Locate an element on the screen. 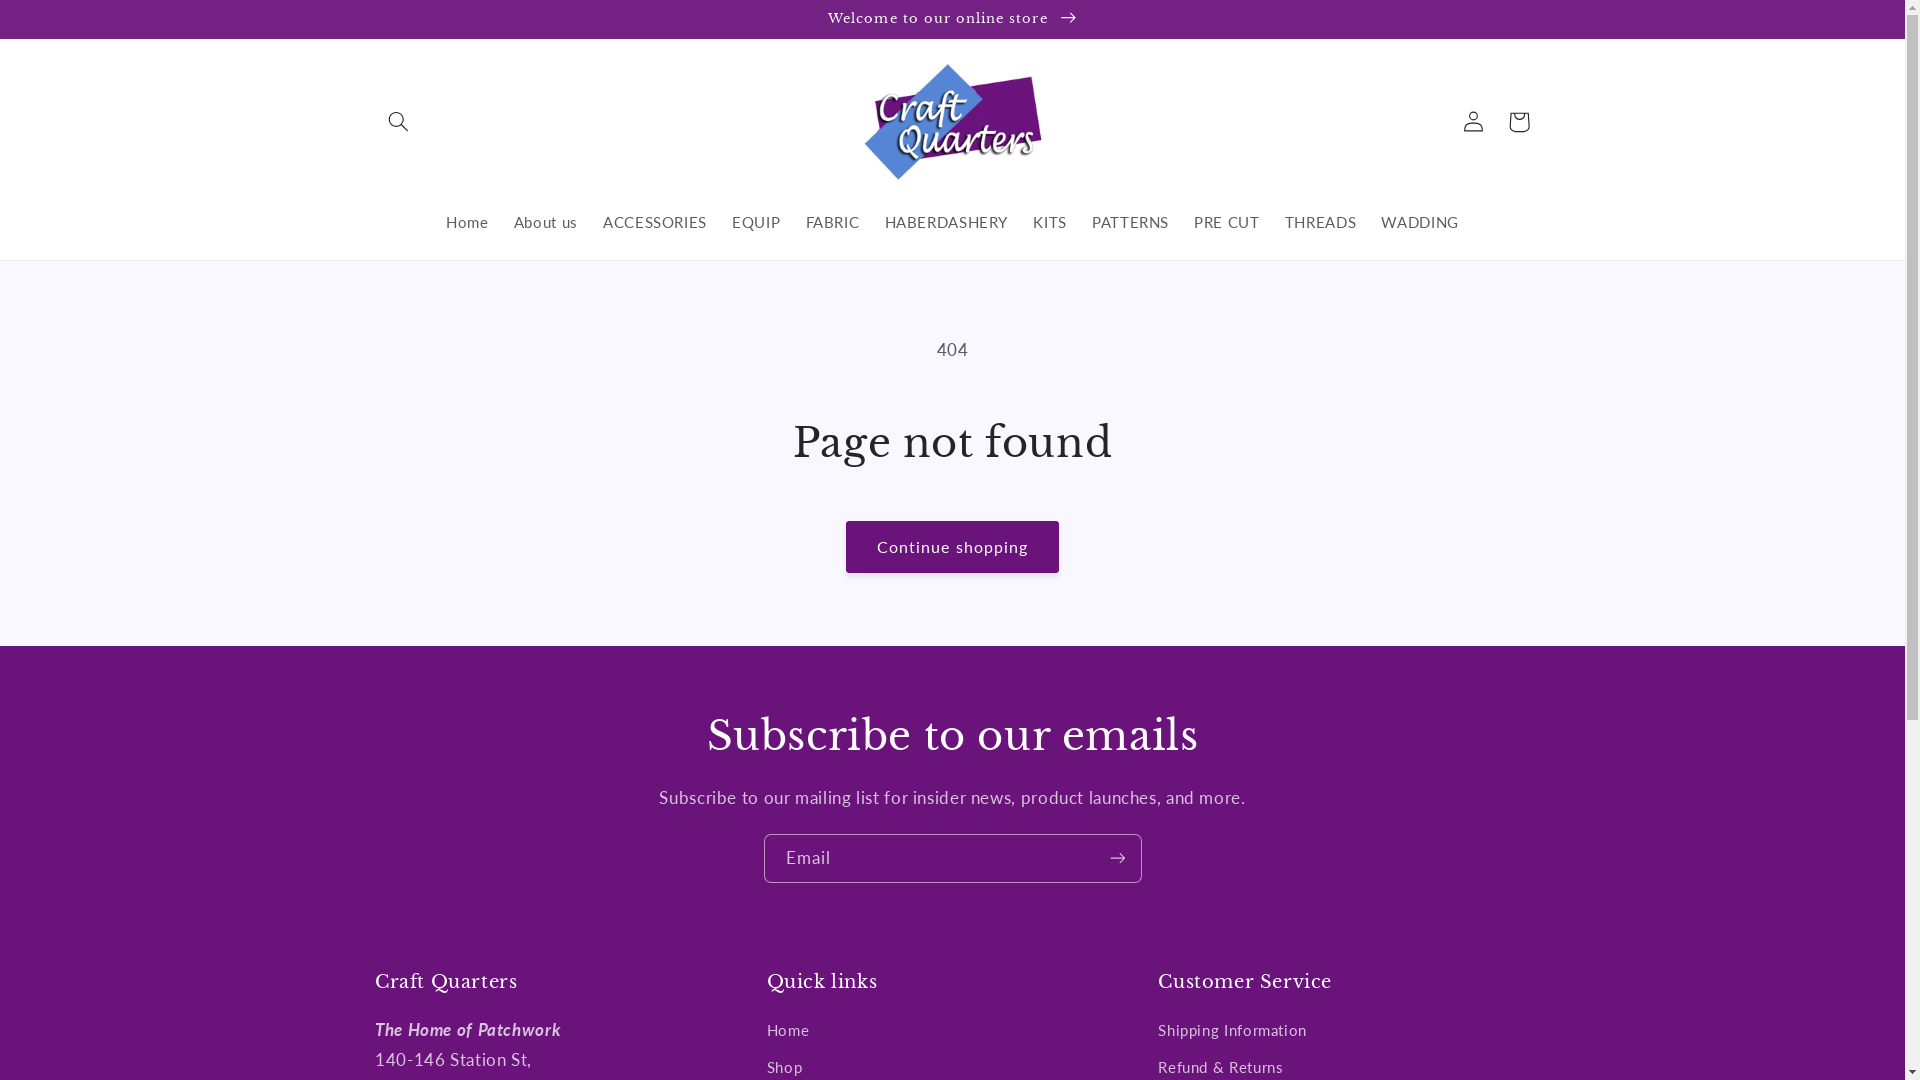 This screenshot has height=1080, width=1920. PATTERNS is located at coordinates (1130, 222).